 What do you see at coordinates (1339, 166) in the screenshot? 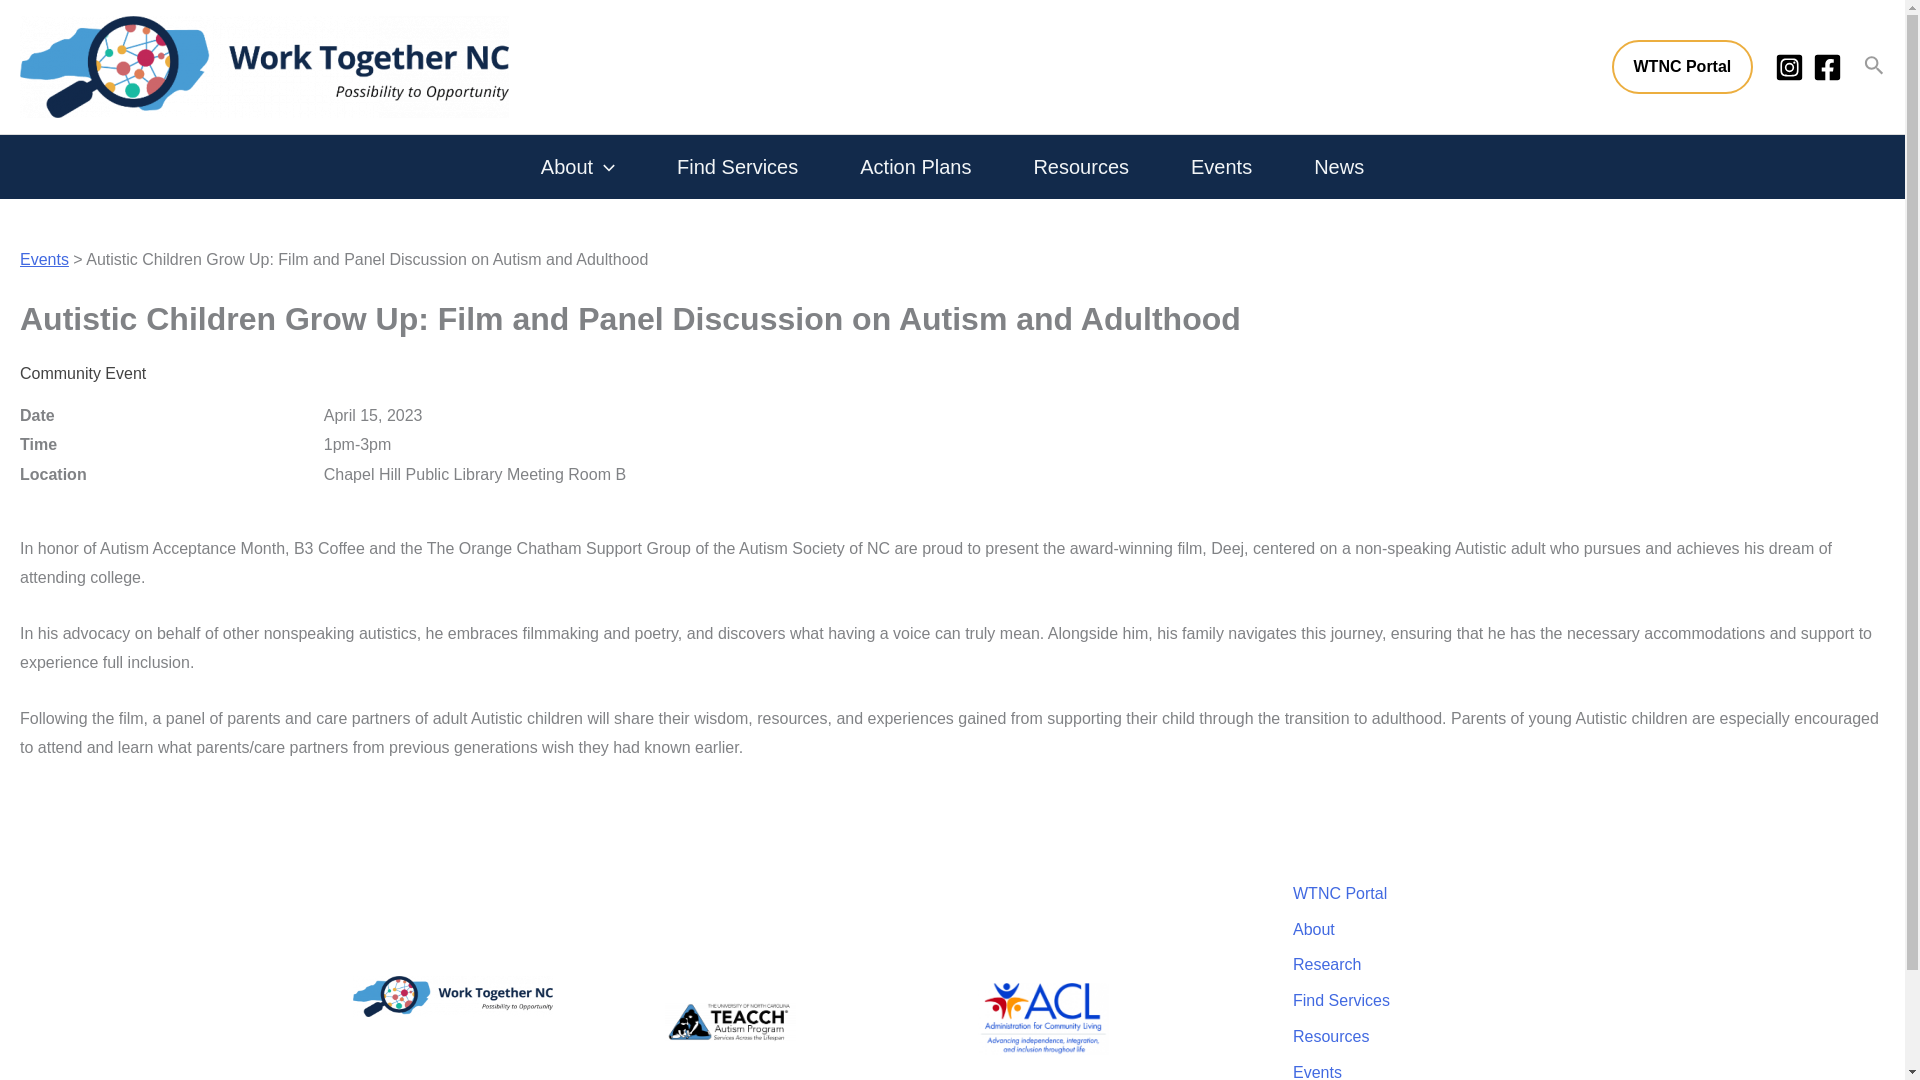
I see `News` at bounding box center [1339, 166].